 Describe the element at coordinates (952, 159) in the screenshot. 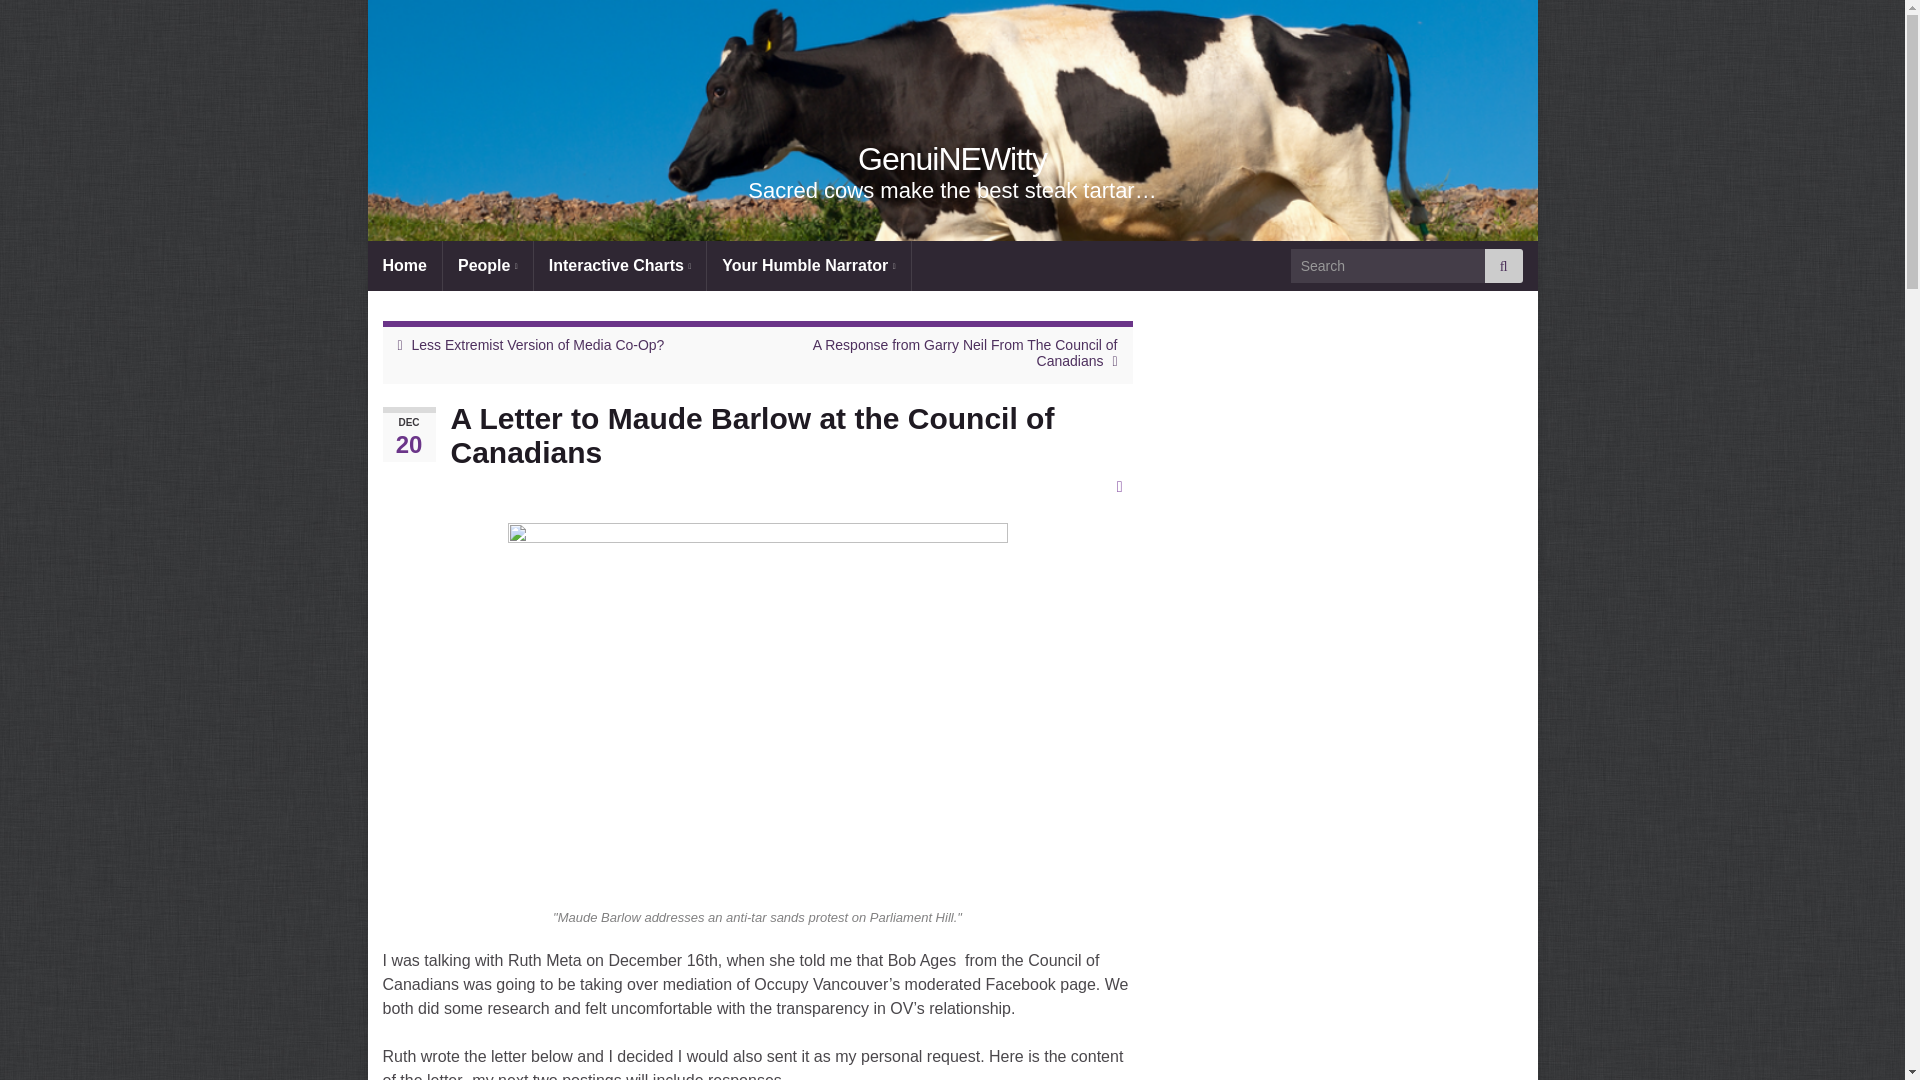

I see `GenuiNEWitty` at that location.